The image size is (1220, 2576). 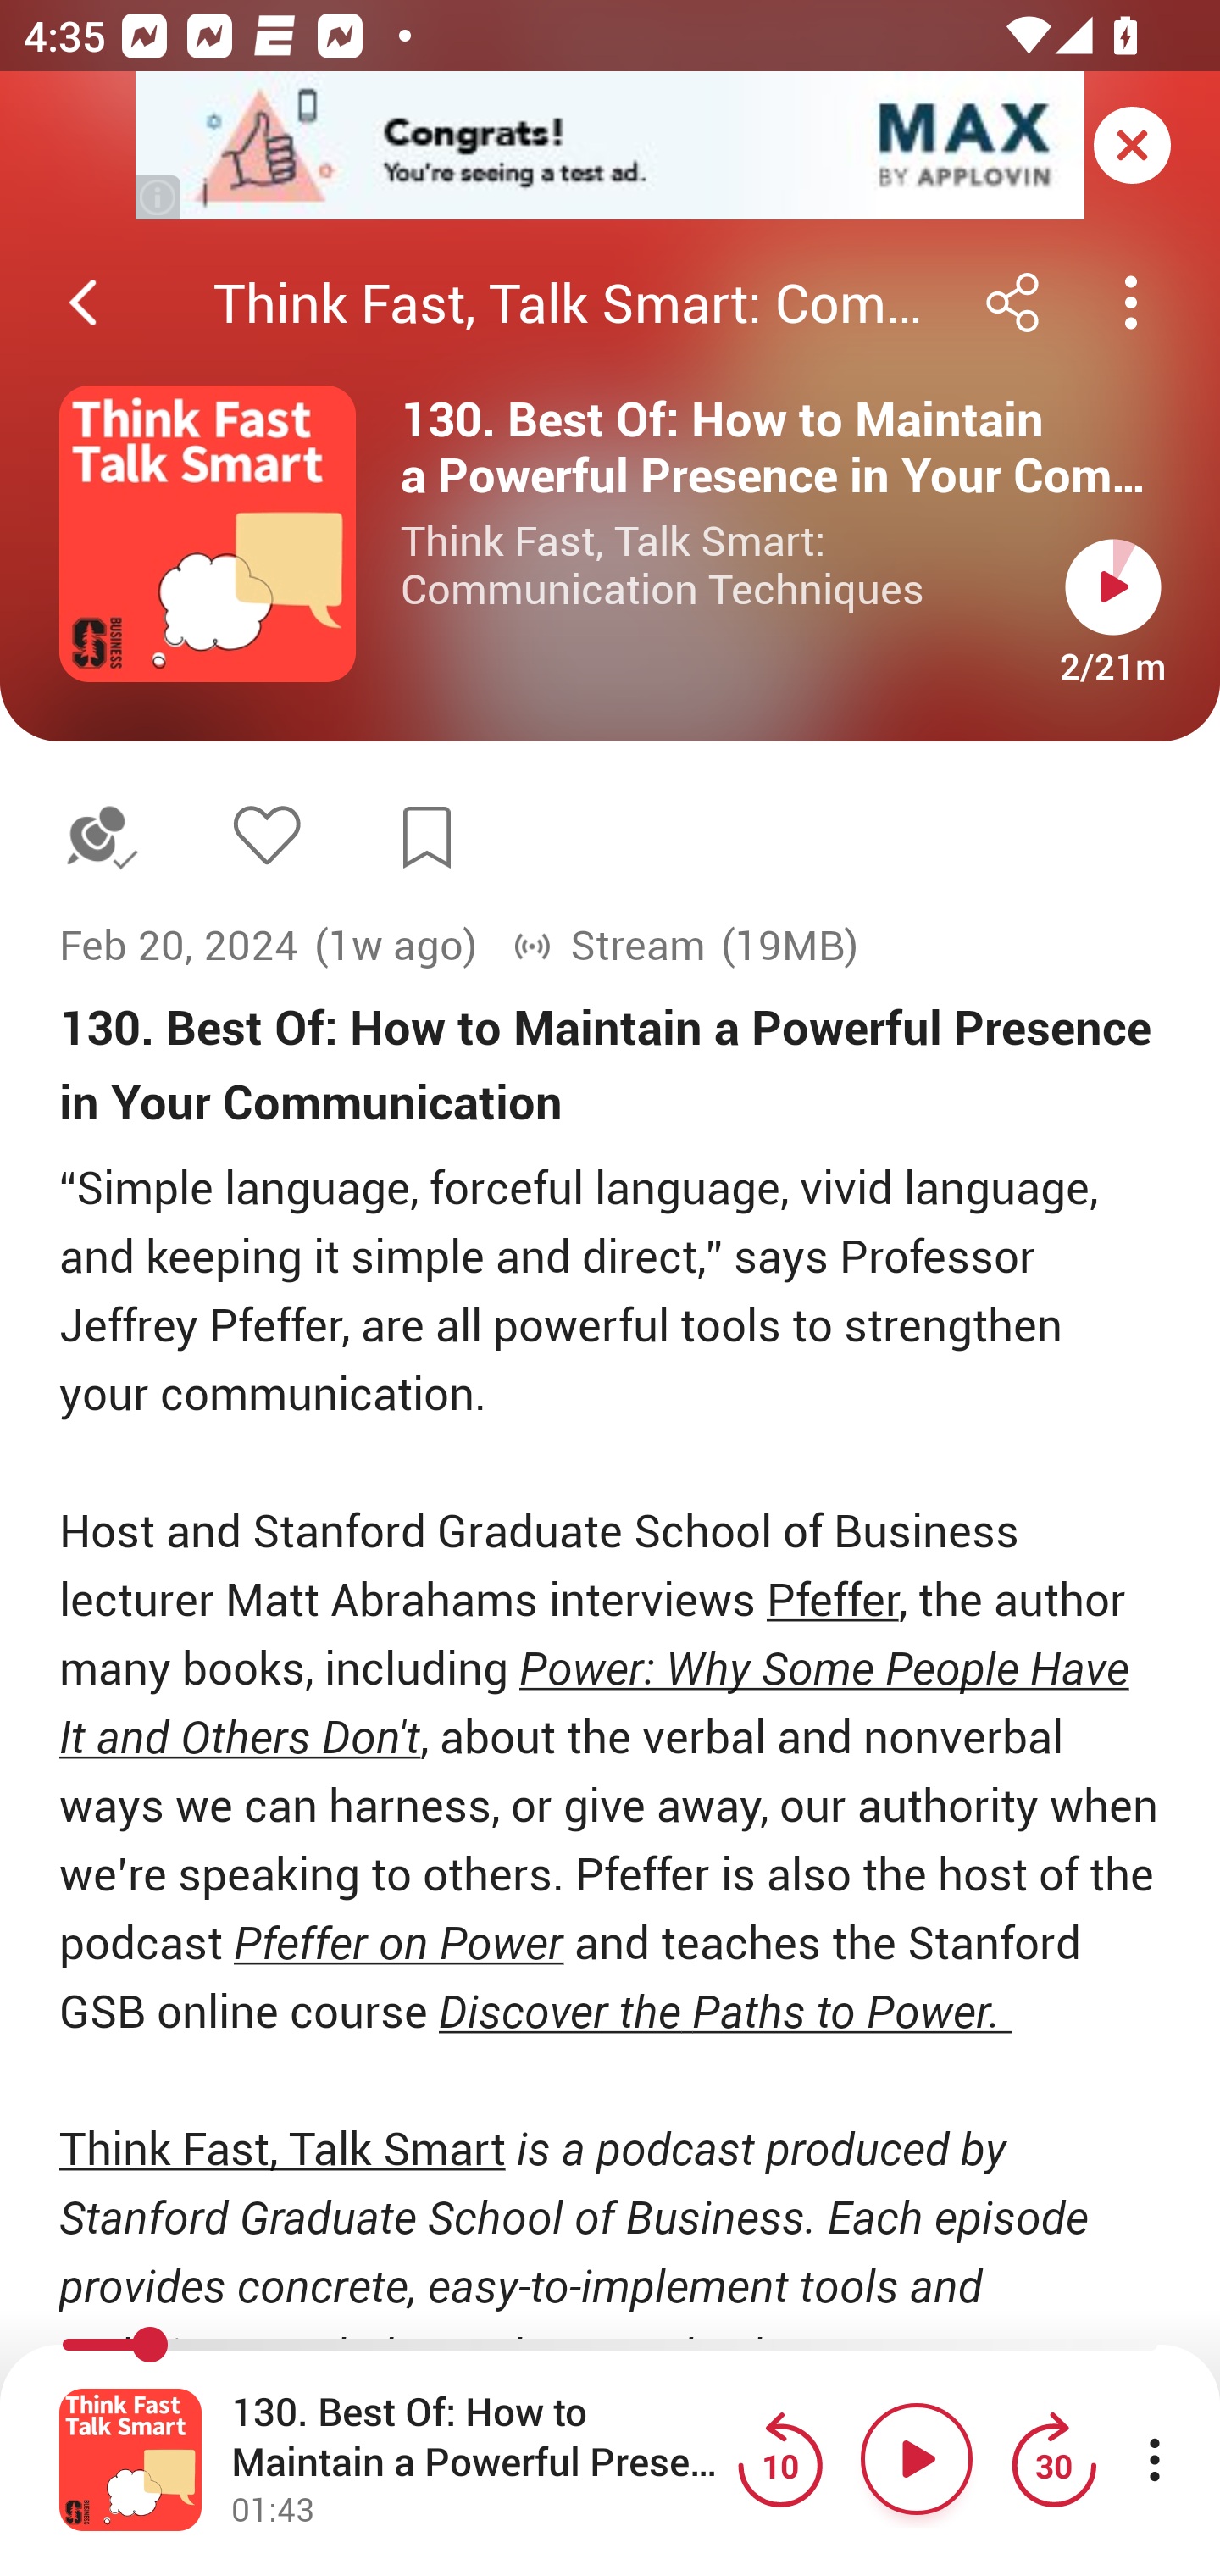 I want to click on Remove episode from Play Later, so click(x=100, y=838).